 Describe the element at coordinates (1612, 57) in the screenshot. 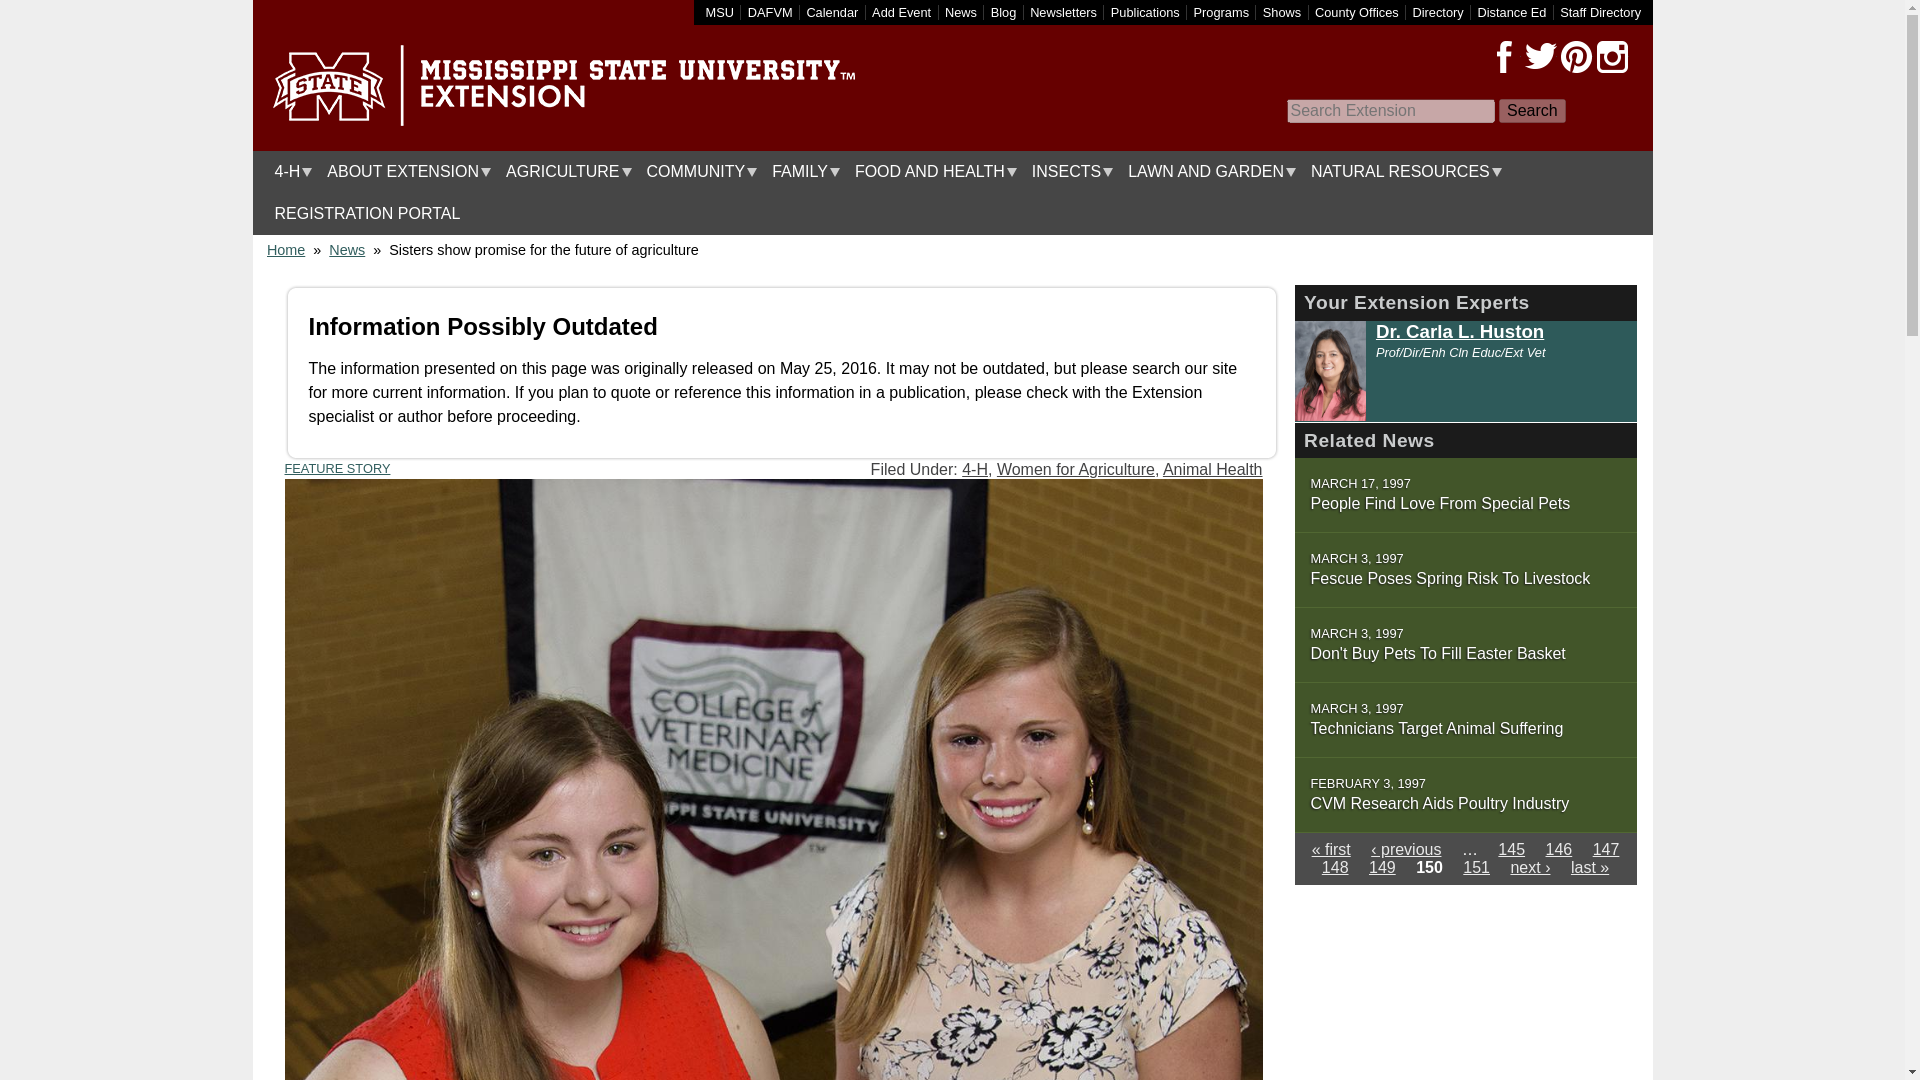

I see `Instagram` at that location.